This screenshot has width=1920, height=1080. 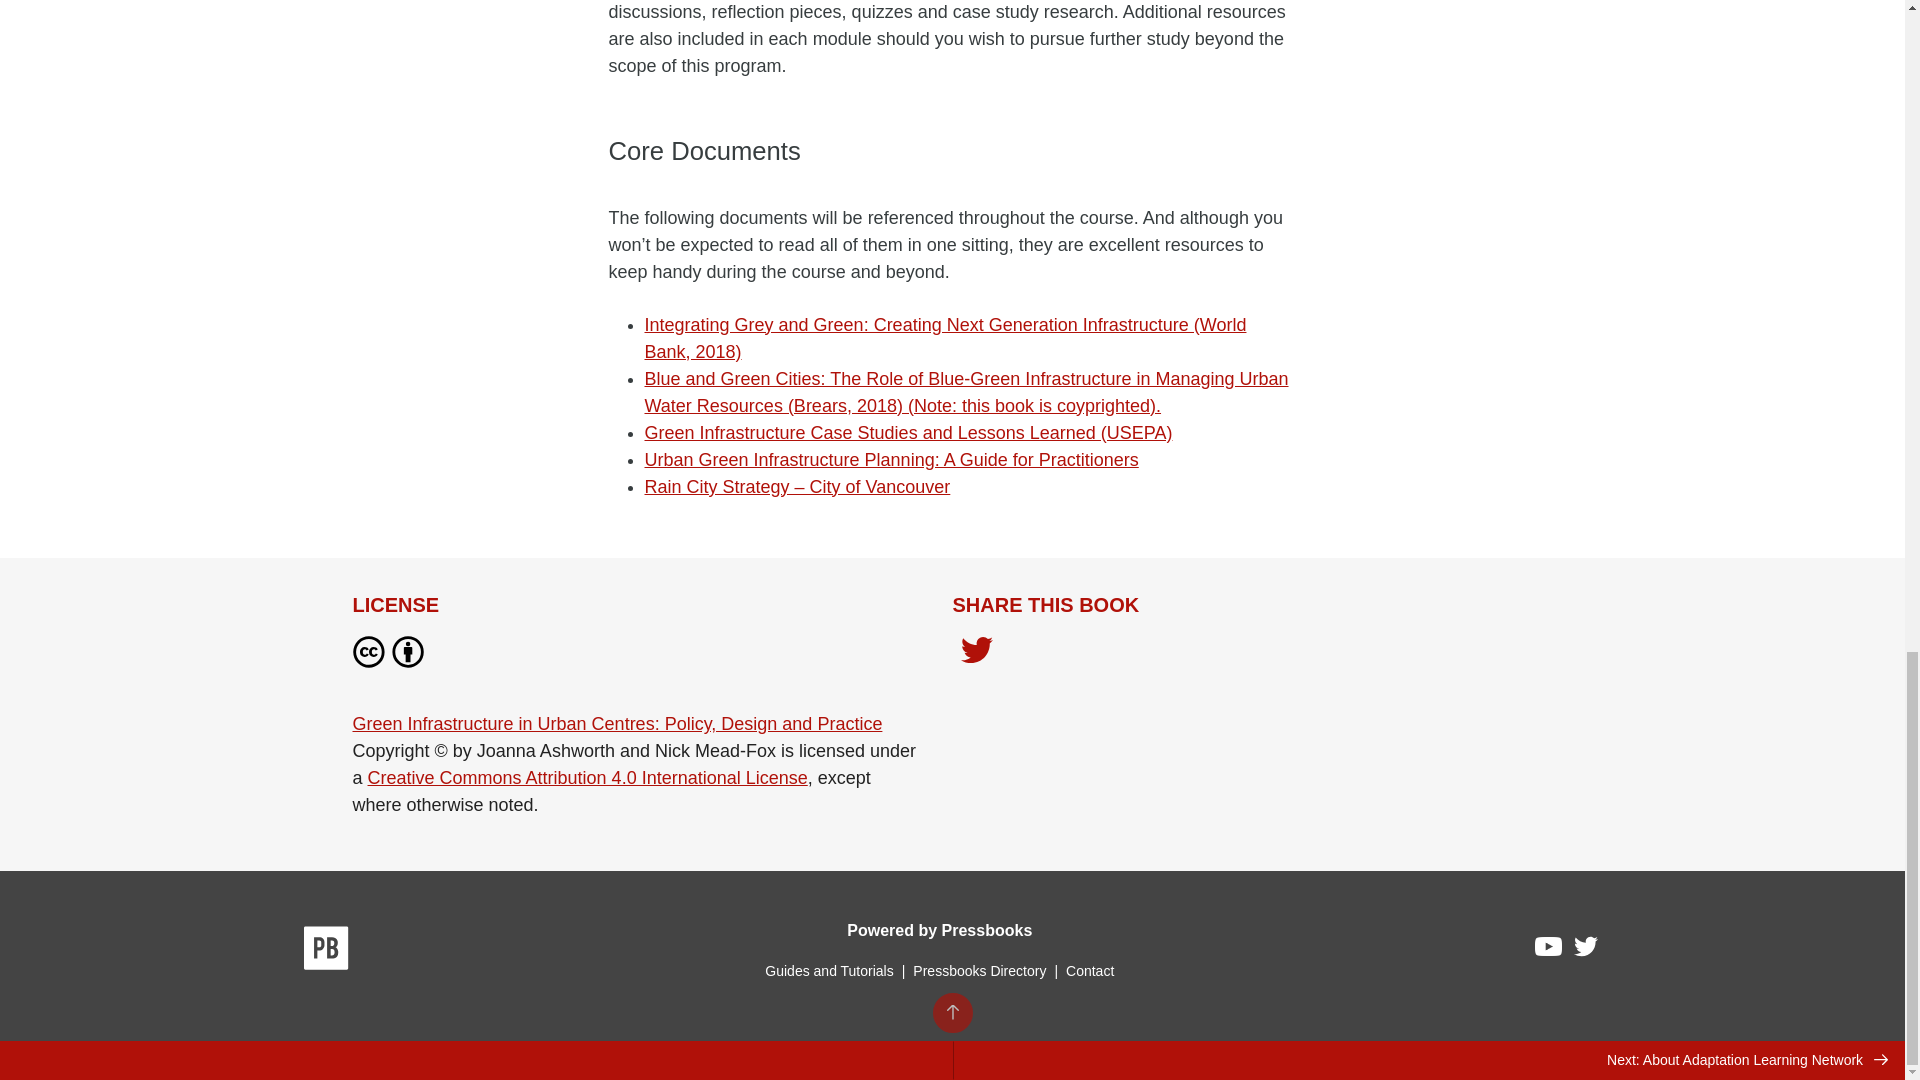 What do you see at coordinates (1549, 952) in the screenshot?
I see `Pressbooks on YouTube` at bounding box center [1549, 952].